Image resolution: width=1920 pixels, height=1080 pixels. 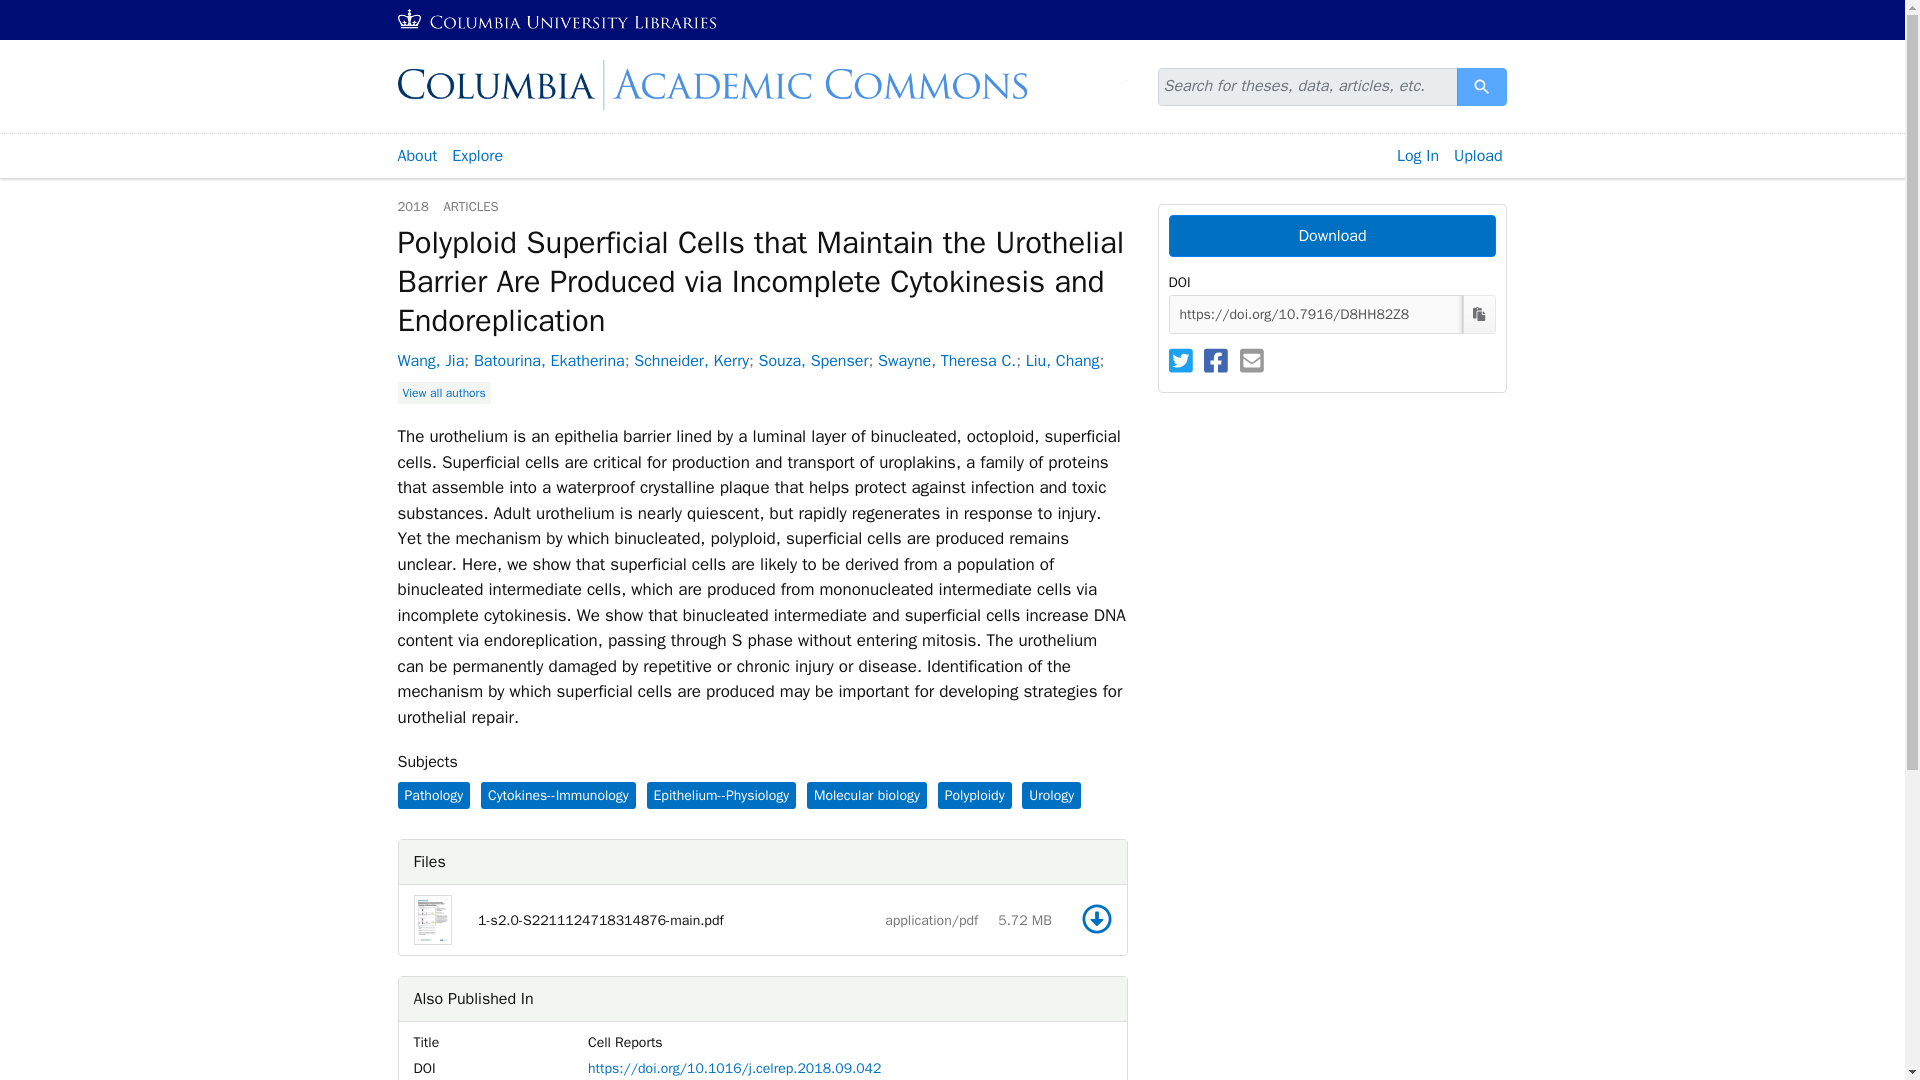 What do you see at coordinates (762, 85) in the screenshot?
I see `Academic Commons` at bounding box center [762, 85].